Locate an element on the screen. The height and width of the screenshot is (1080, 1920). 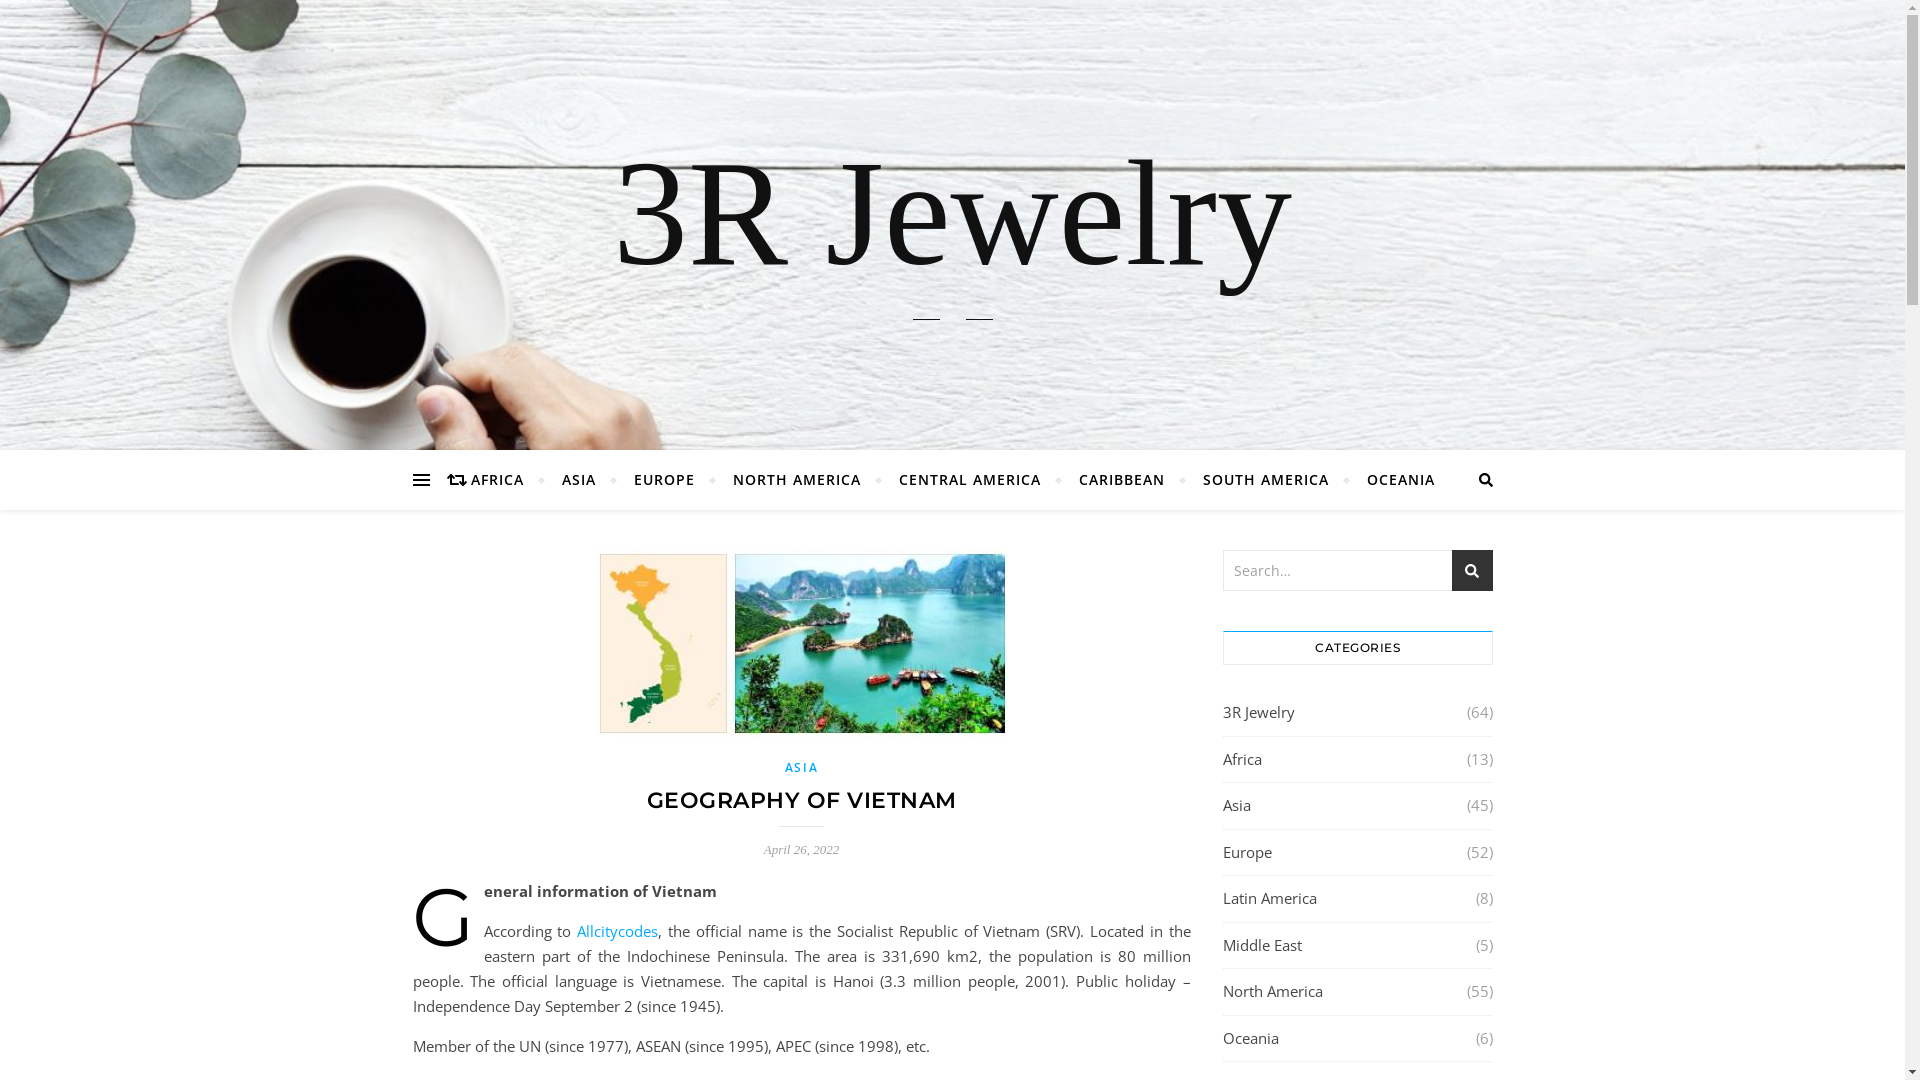
CARIBBEAN is located at coordinates (1122, 480).